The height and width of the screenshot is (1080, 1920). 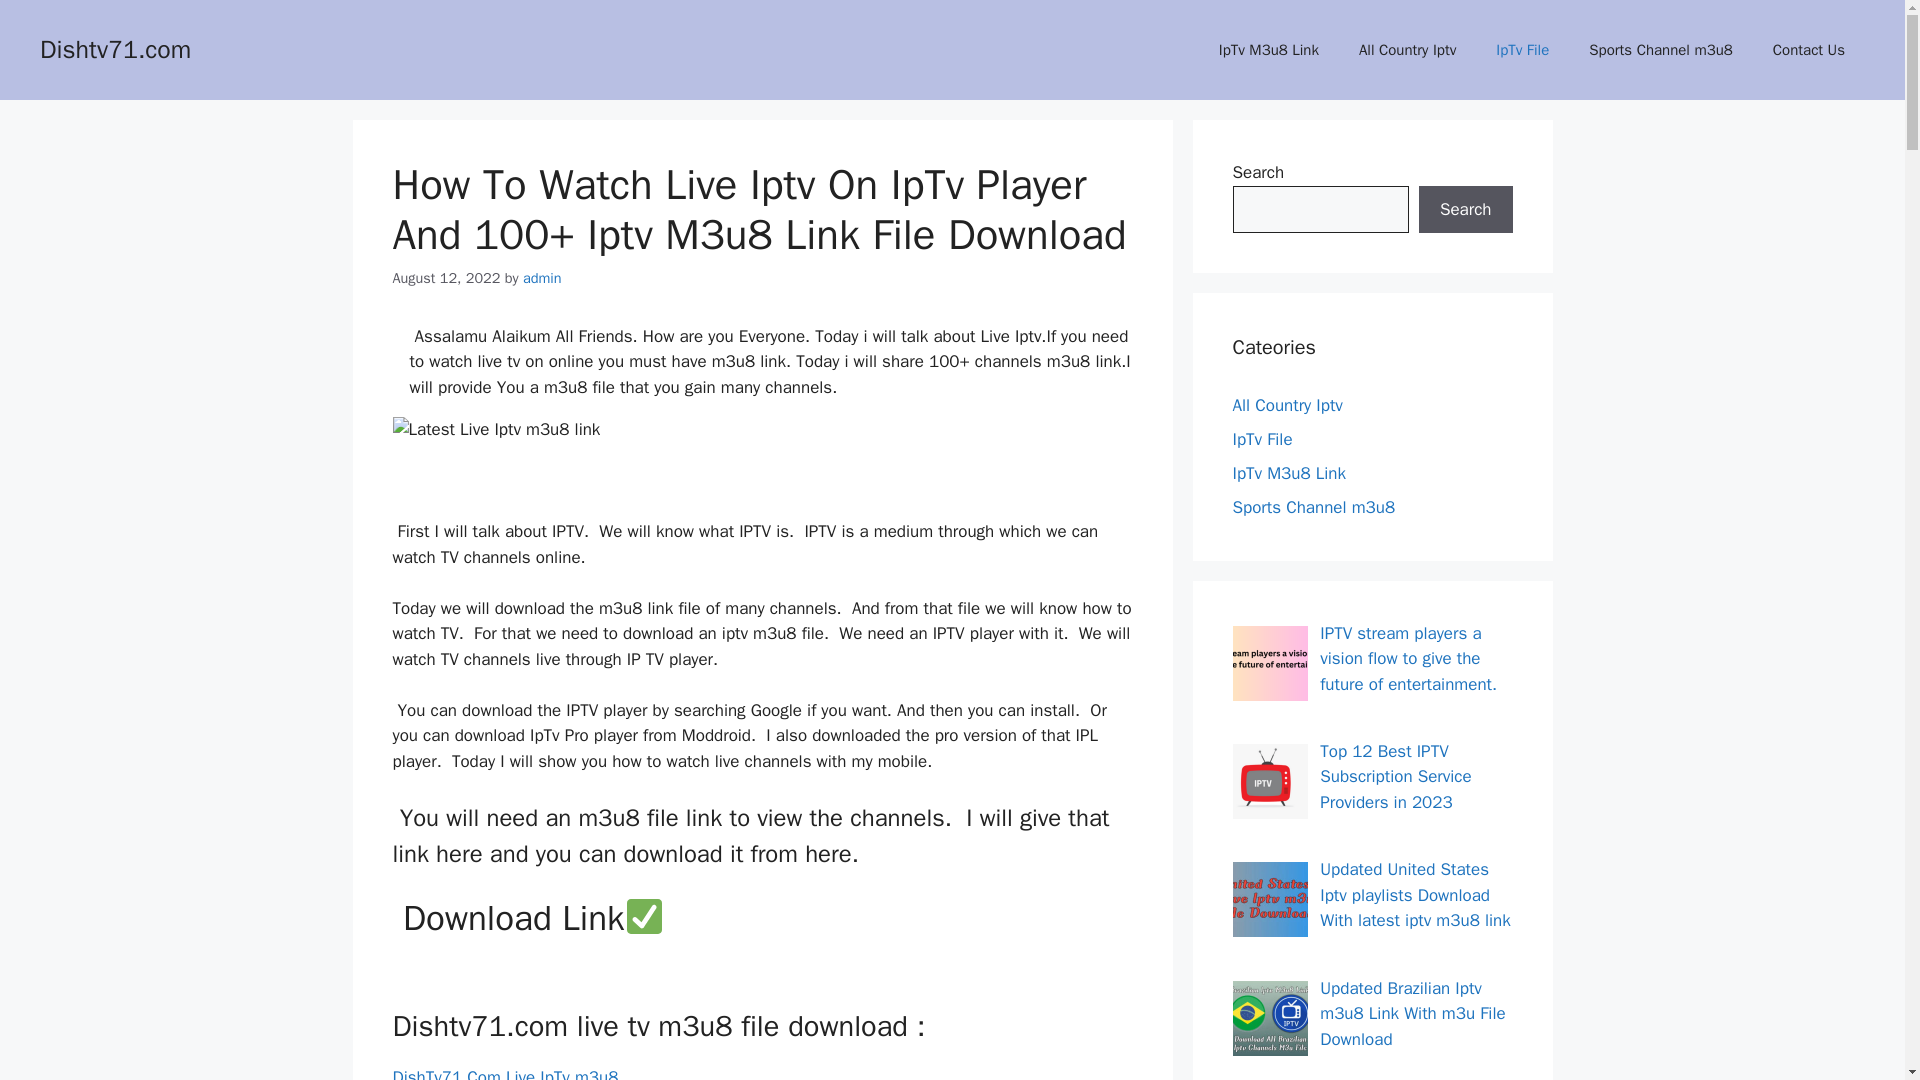 What do you see at coordinates (1314, 507) in the screenshot?
I see `Sports Channel m3u8` at bounding box center [1314, 507].